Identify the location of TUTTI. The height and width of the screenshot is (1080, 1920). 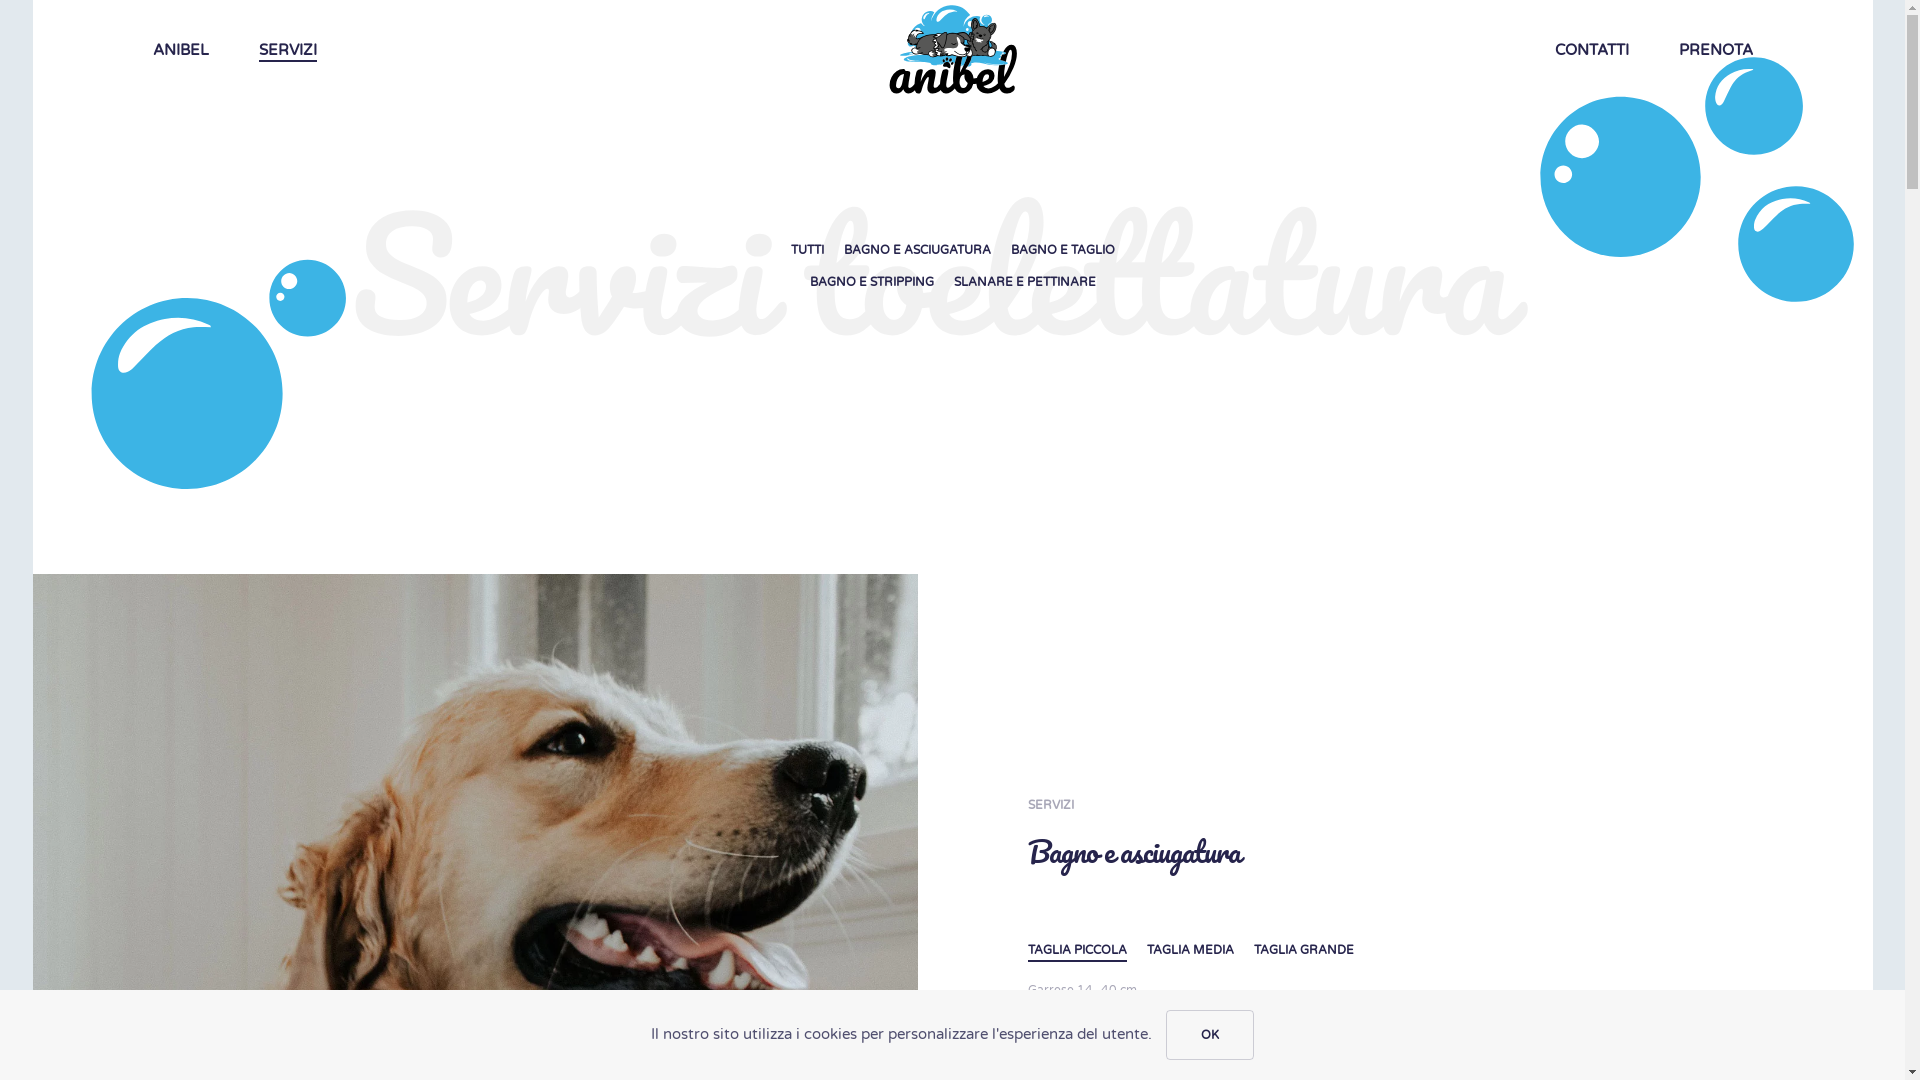
(806, 251).